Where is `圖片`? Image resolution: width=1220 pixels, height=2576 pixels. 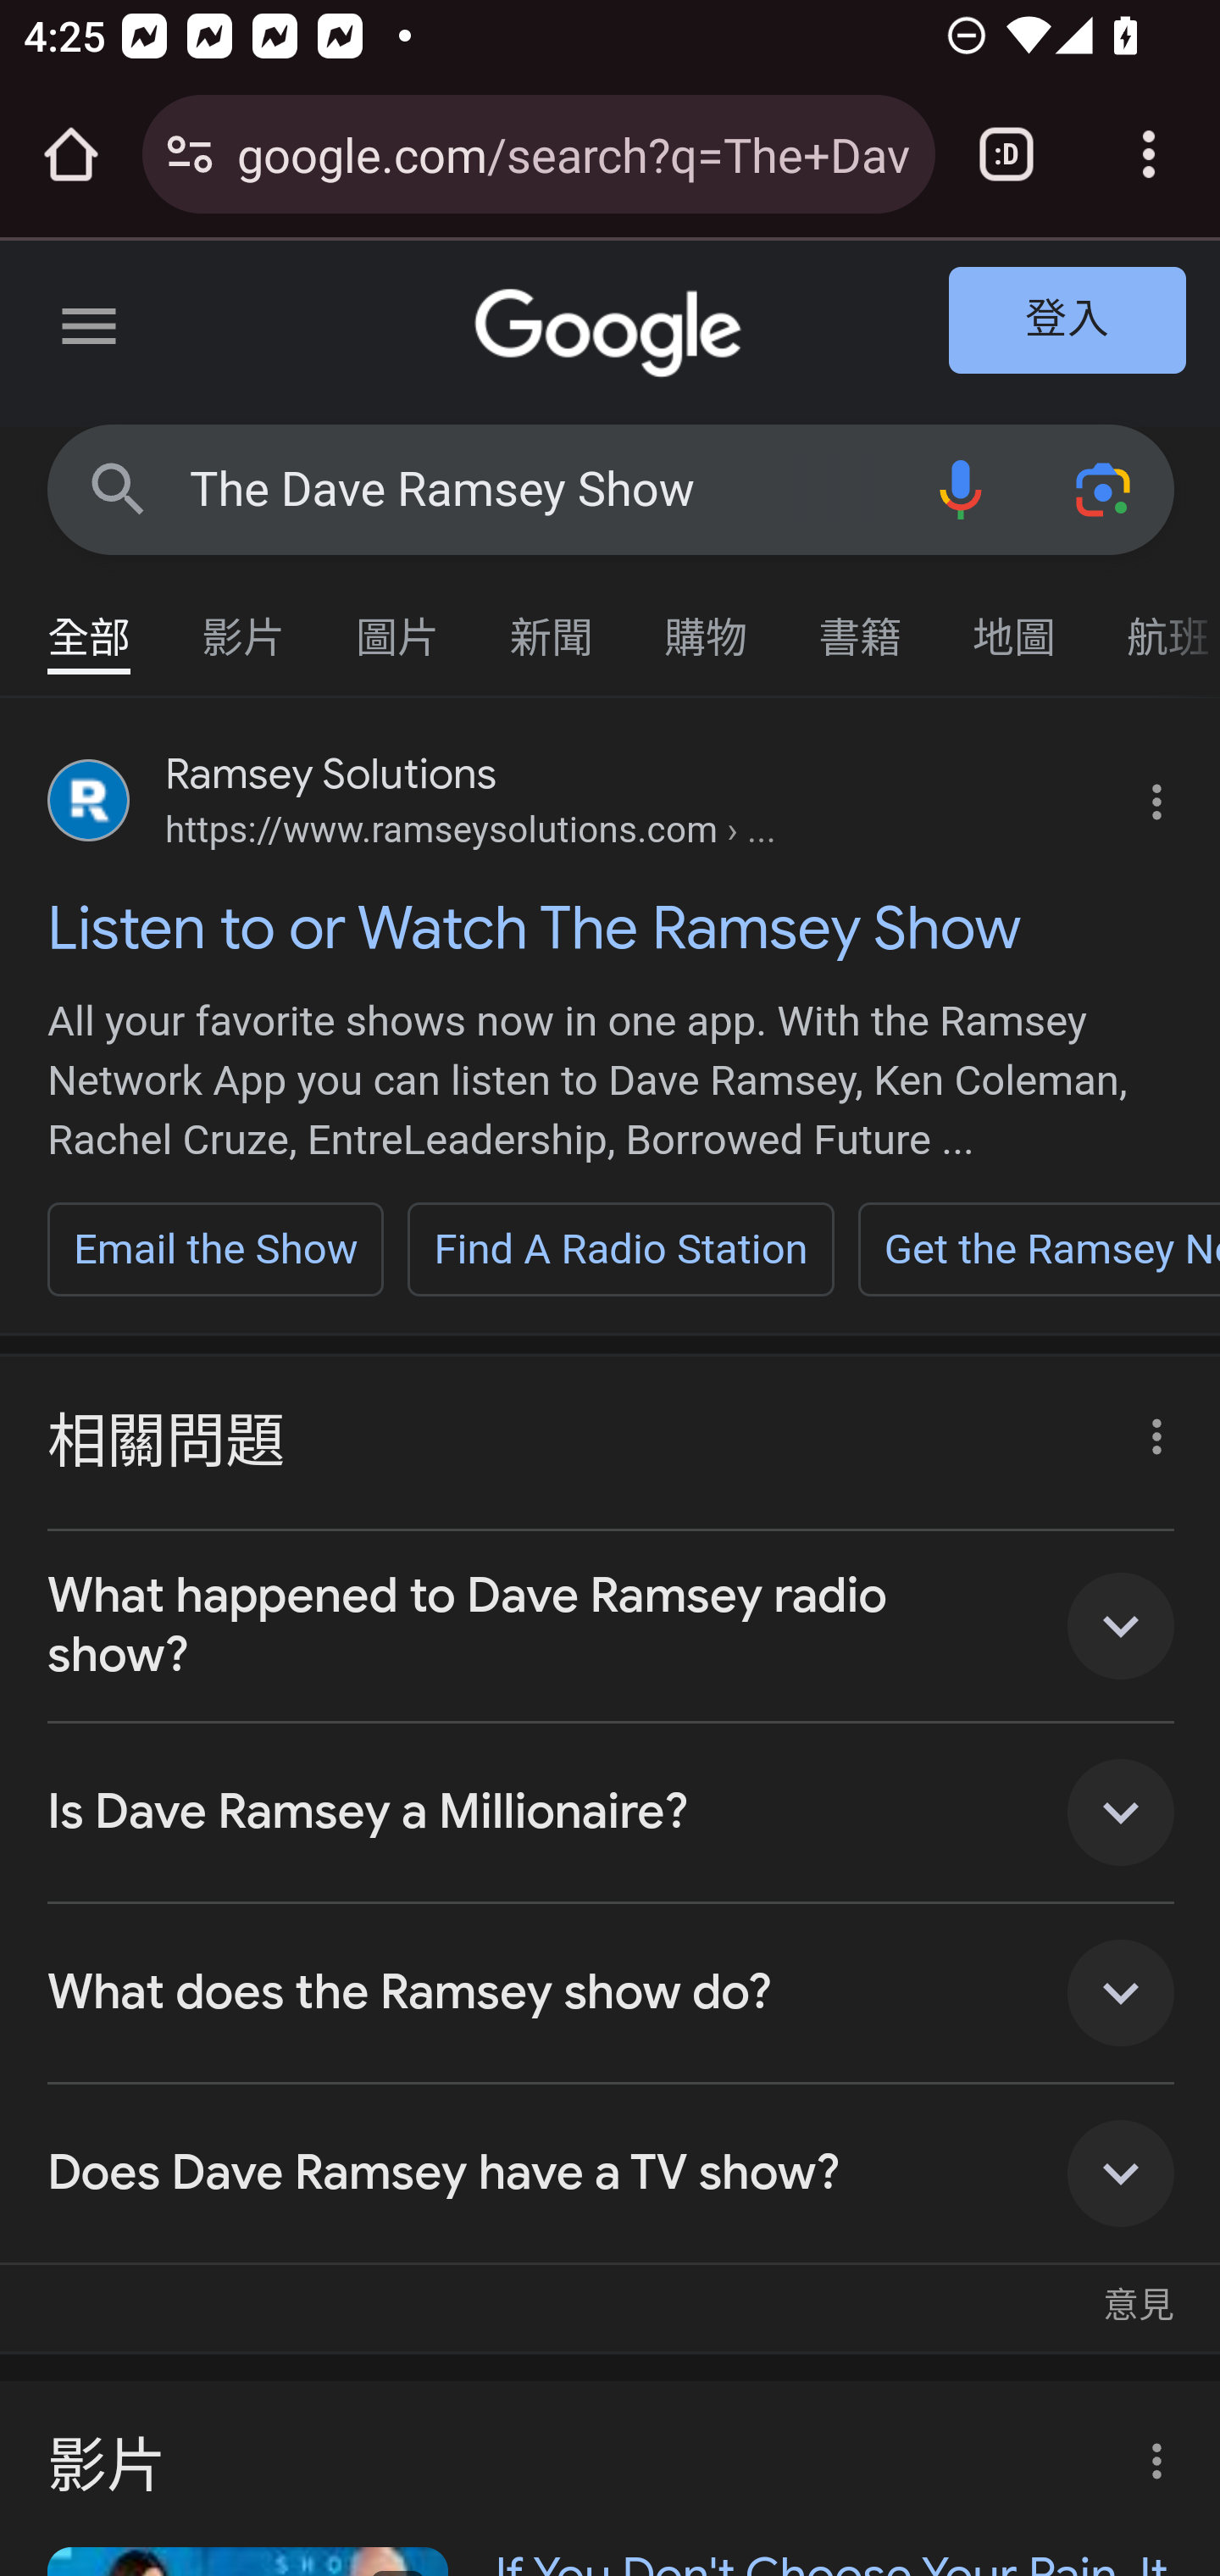
圖片 is located at coordinates (398, 622).